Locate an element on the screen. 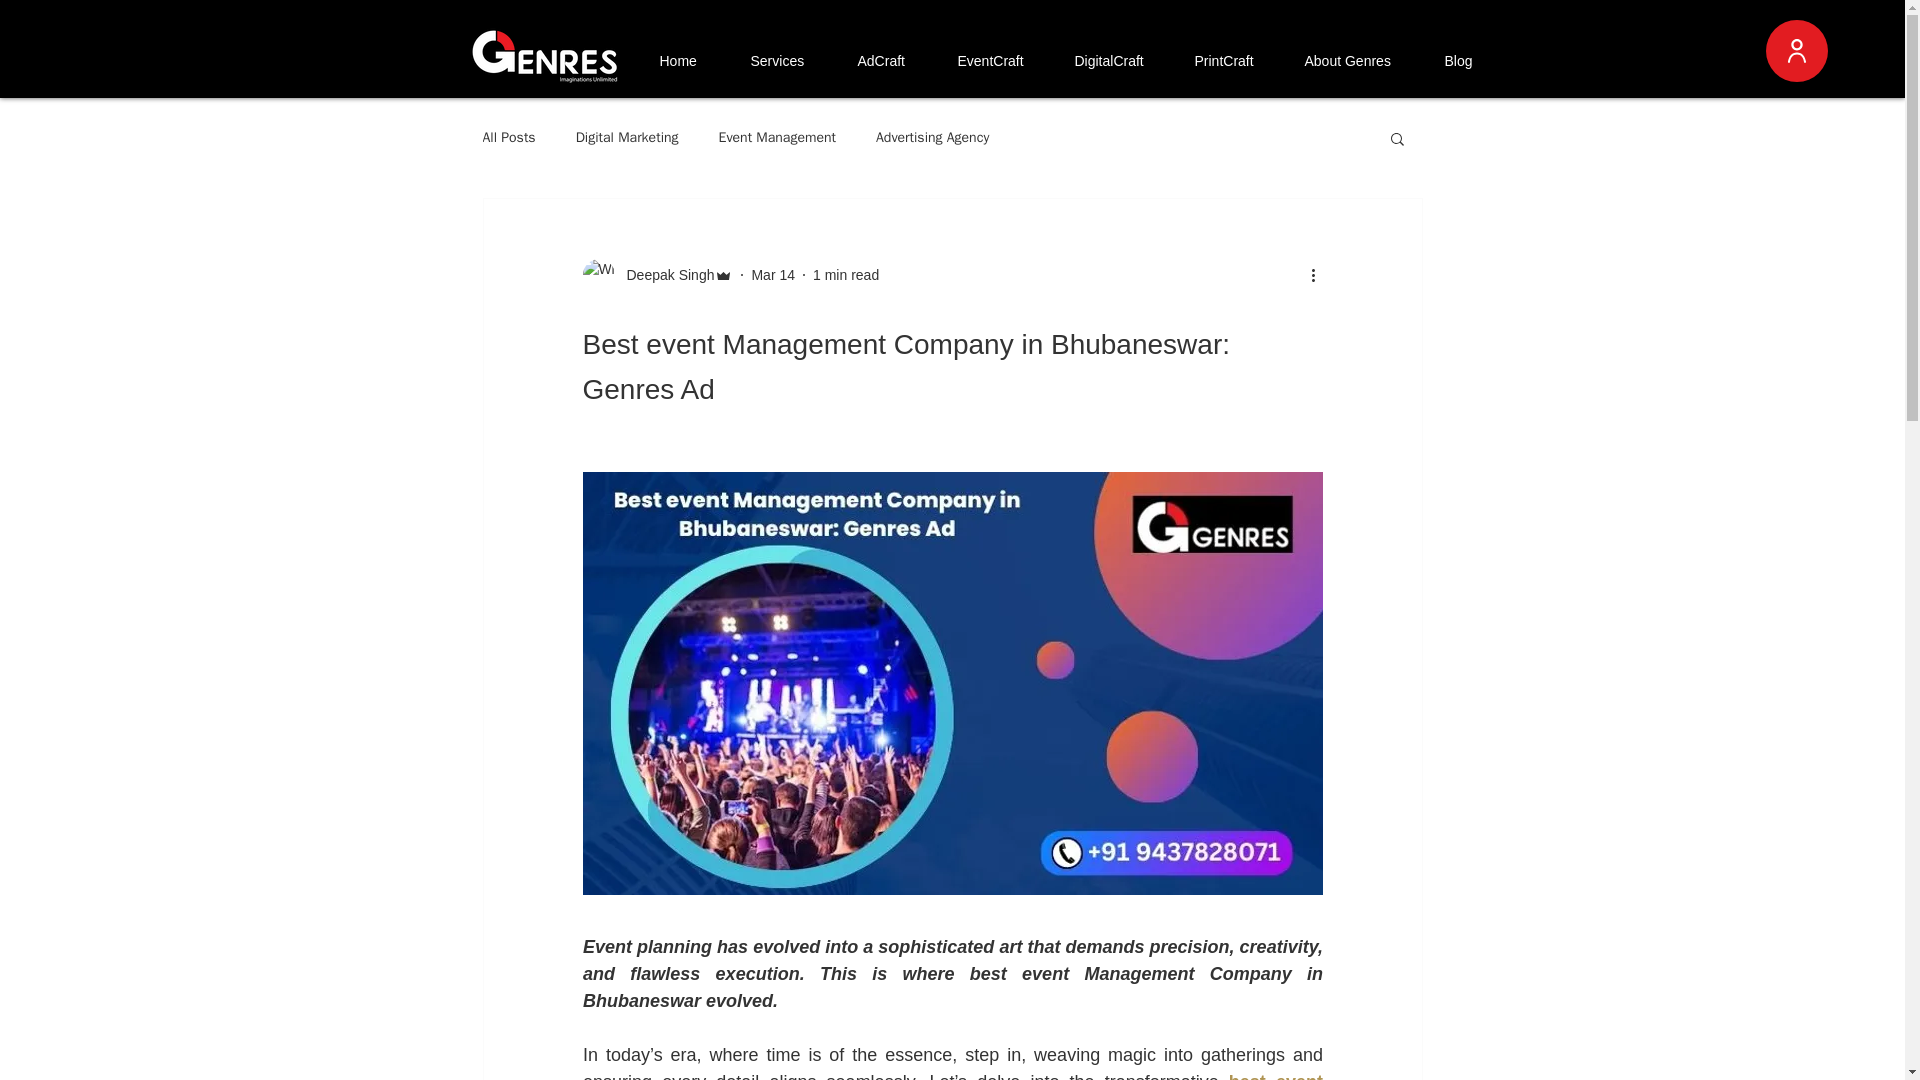 This screenshot has width=1920, height=1080. Digital Marketing is located at coordinates (628, 137).